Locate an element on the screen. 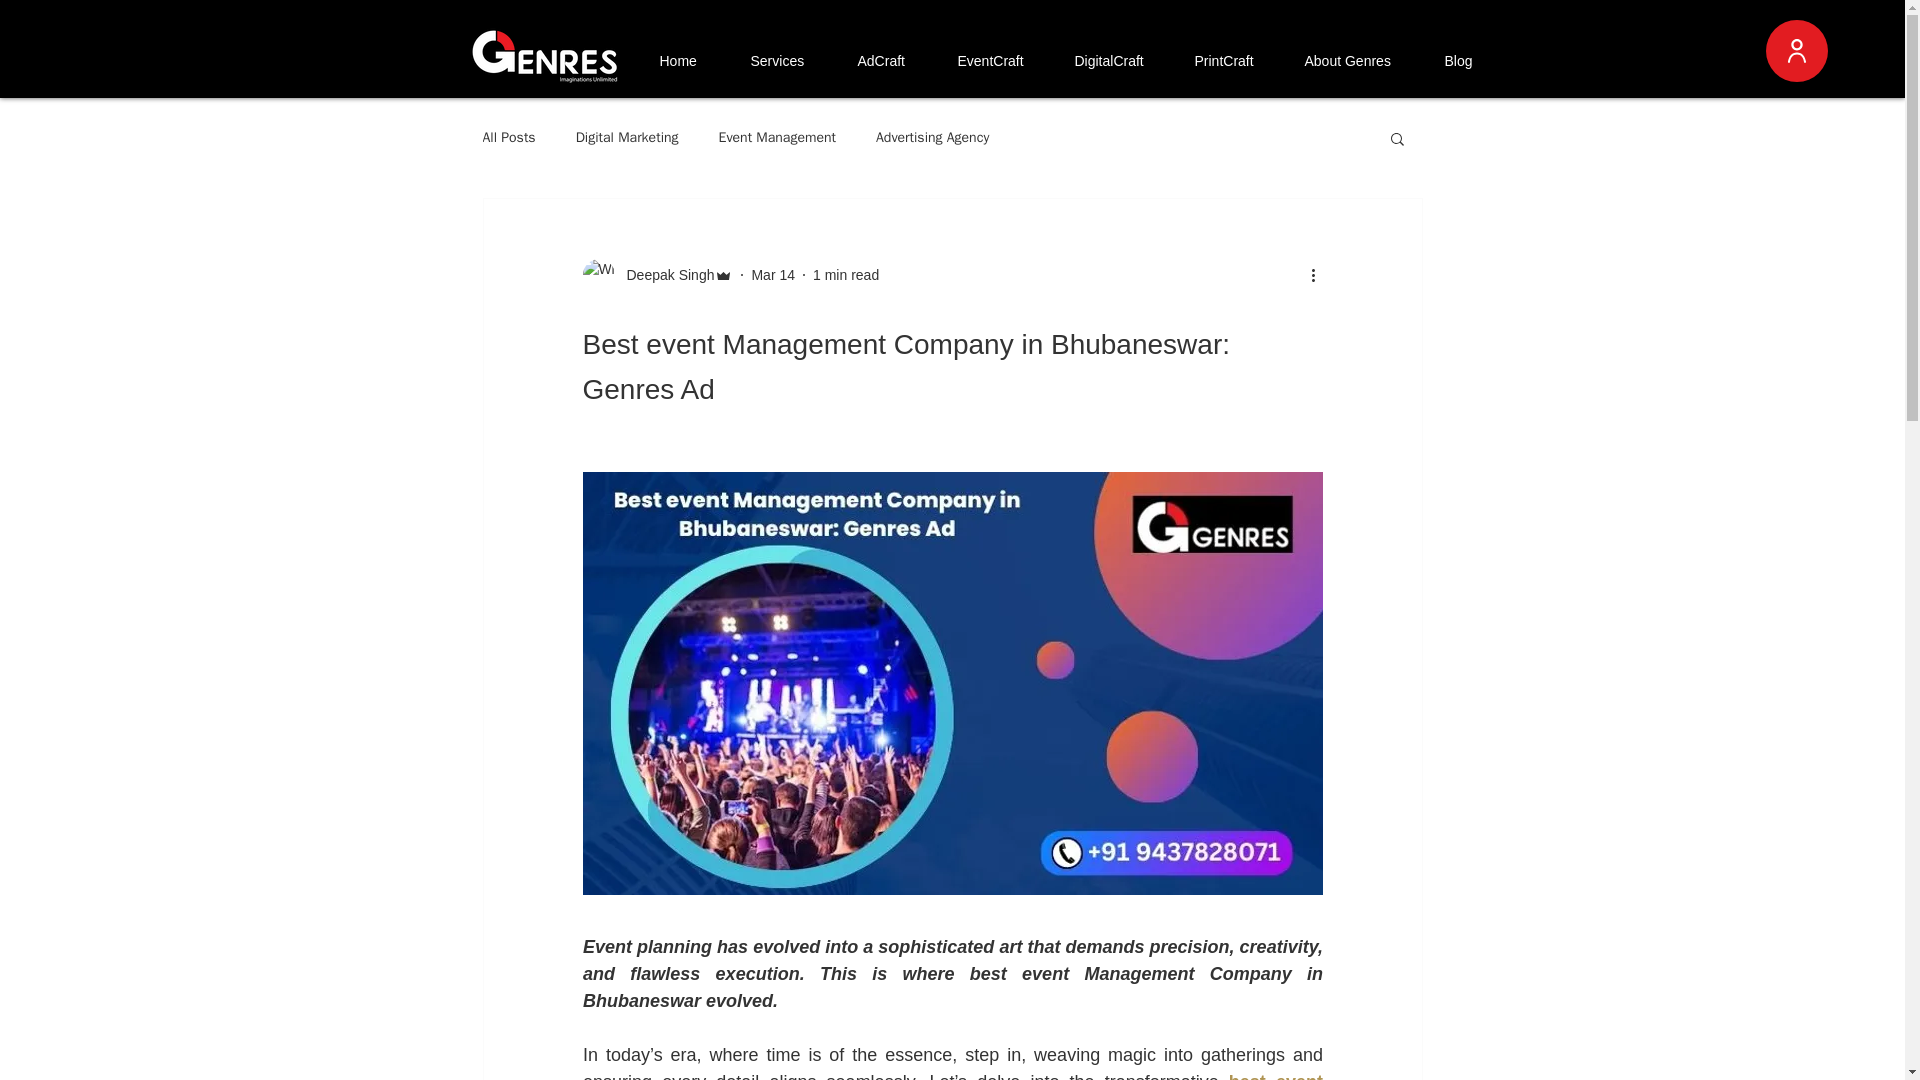 This screenshot has width=1920, height=1080. Digital Marketing is located at coordinates (628, 137).